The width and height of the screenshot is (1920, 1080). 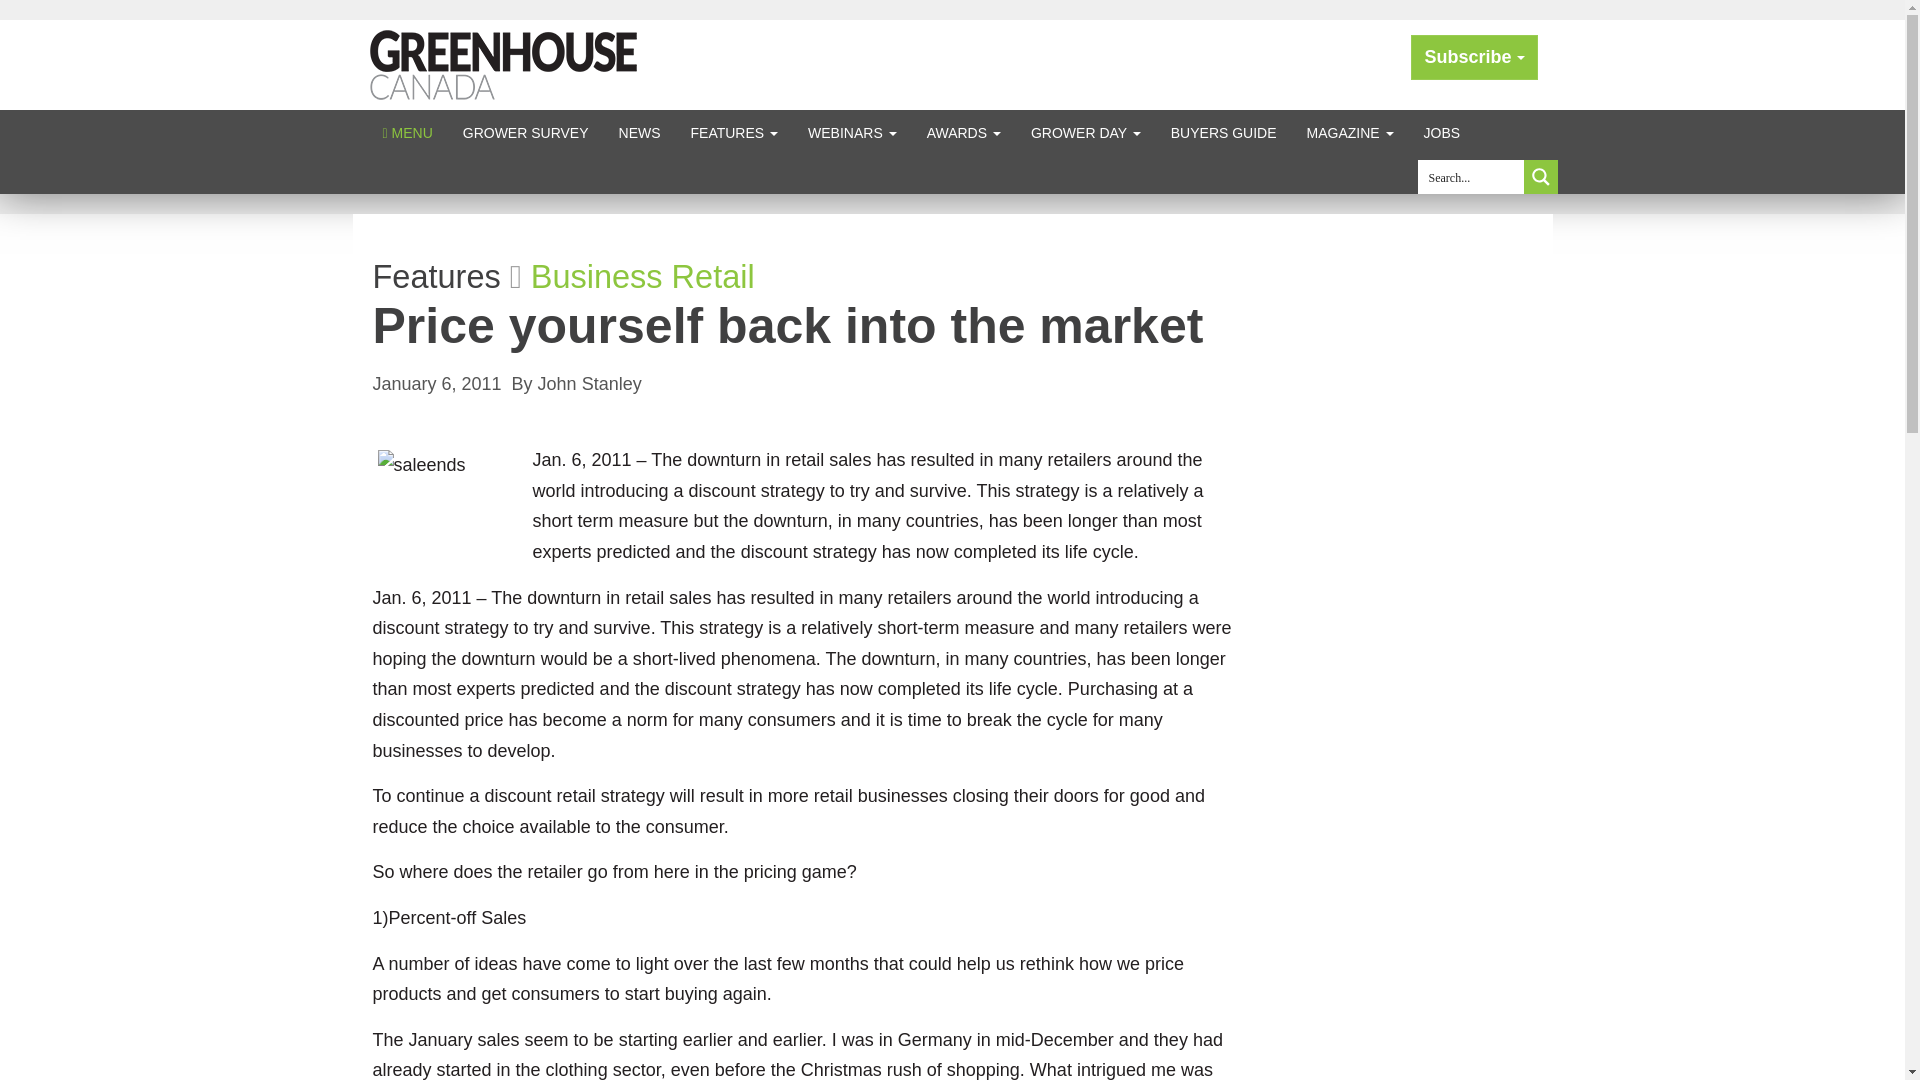 I want to click on AWARDS, so click(x=964, y=132).